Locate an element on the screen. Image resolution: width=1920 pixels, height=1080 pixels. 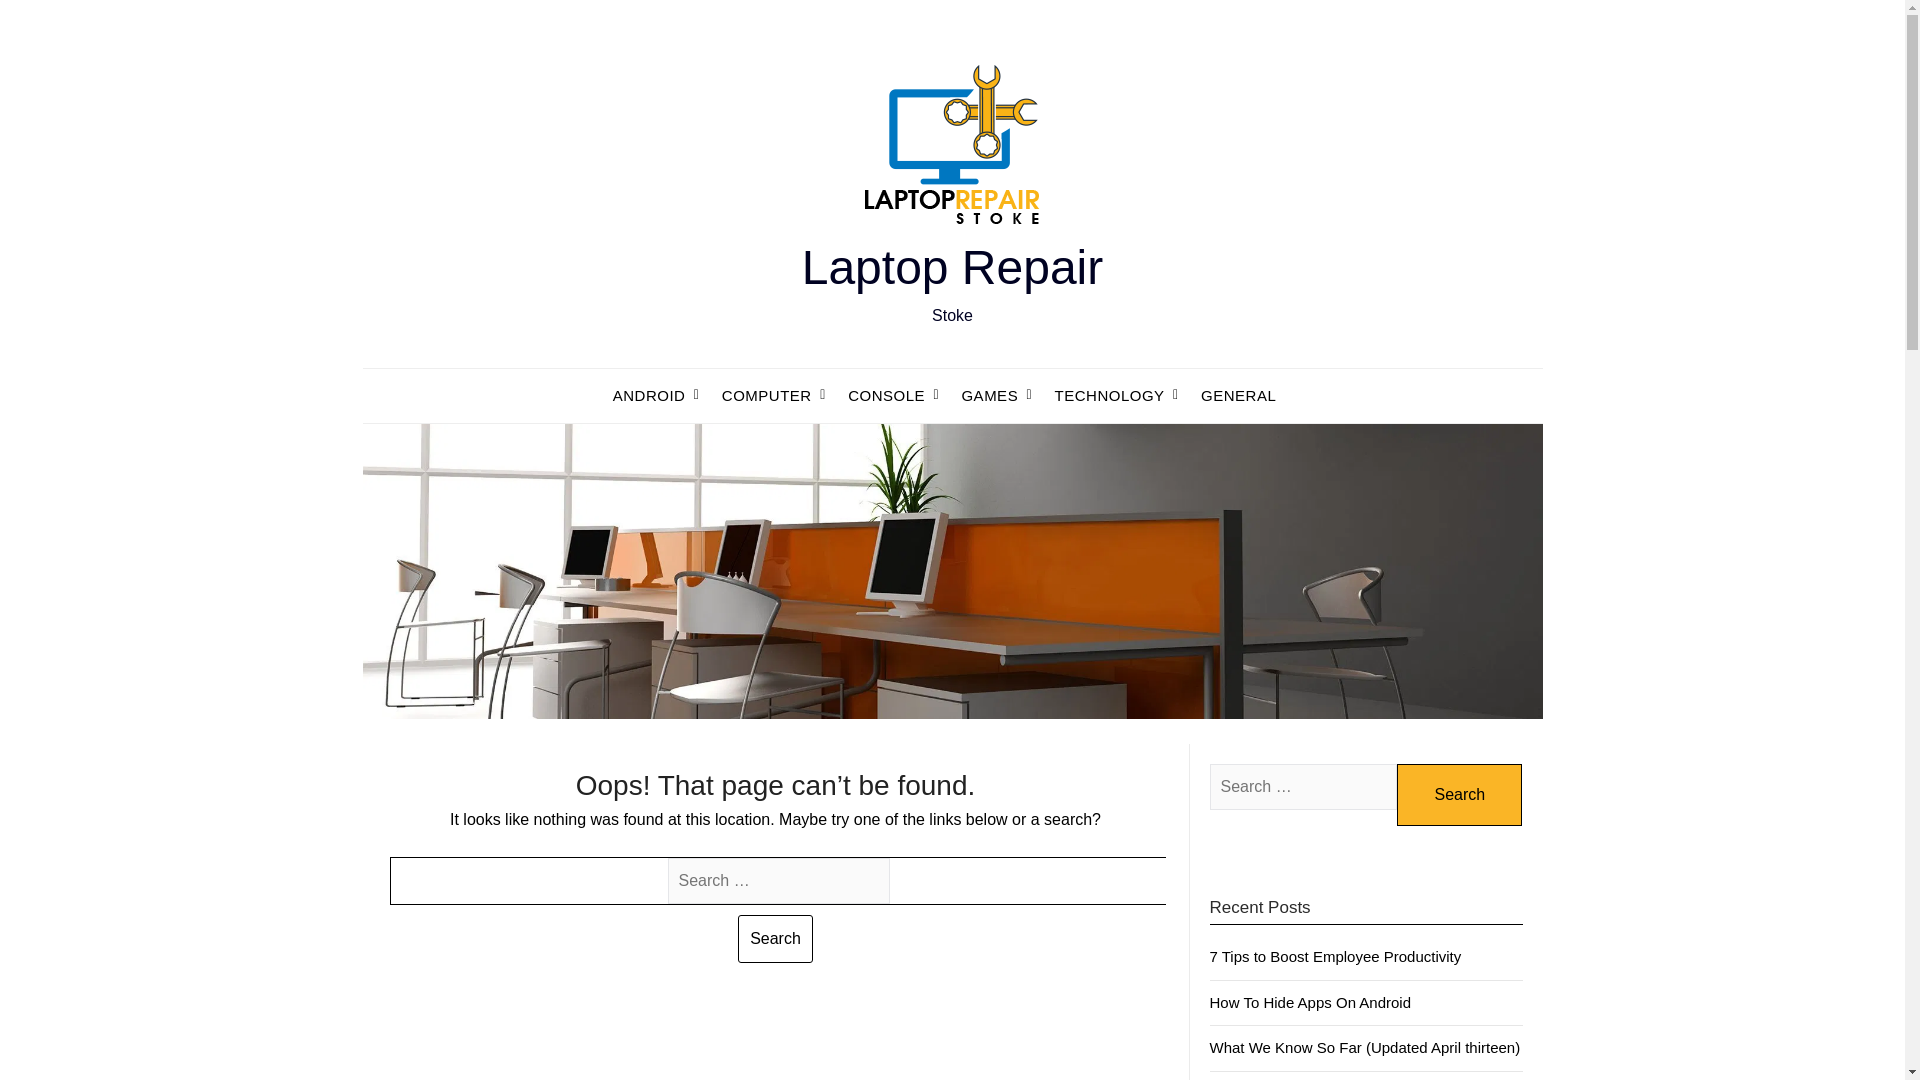
GAMES is located at coordinates (989, 396).